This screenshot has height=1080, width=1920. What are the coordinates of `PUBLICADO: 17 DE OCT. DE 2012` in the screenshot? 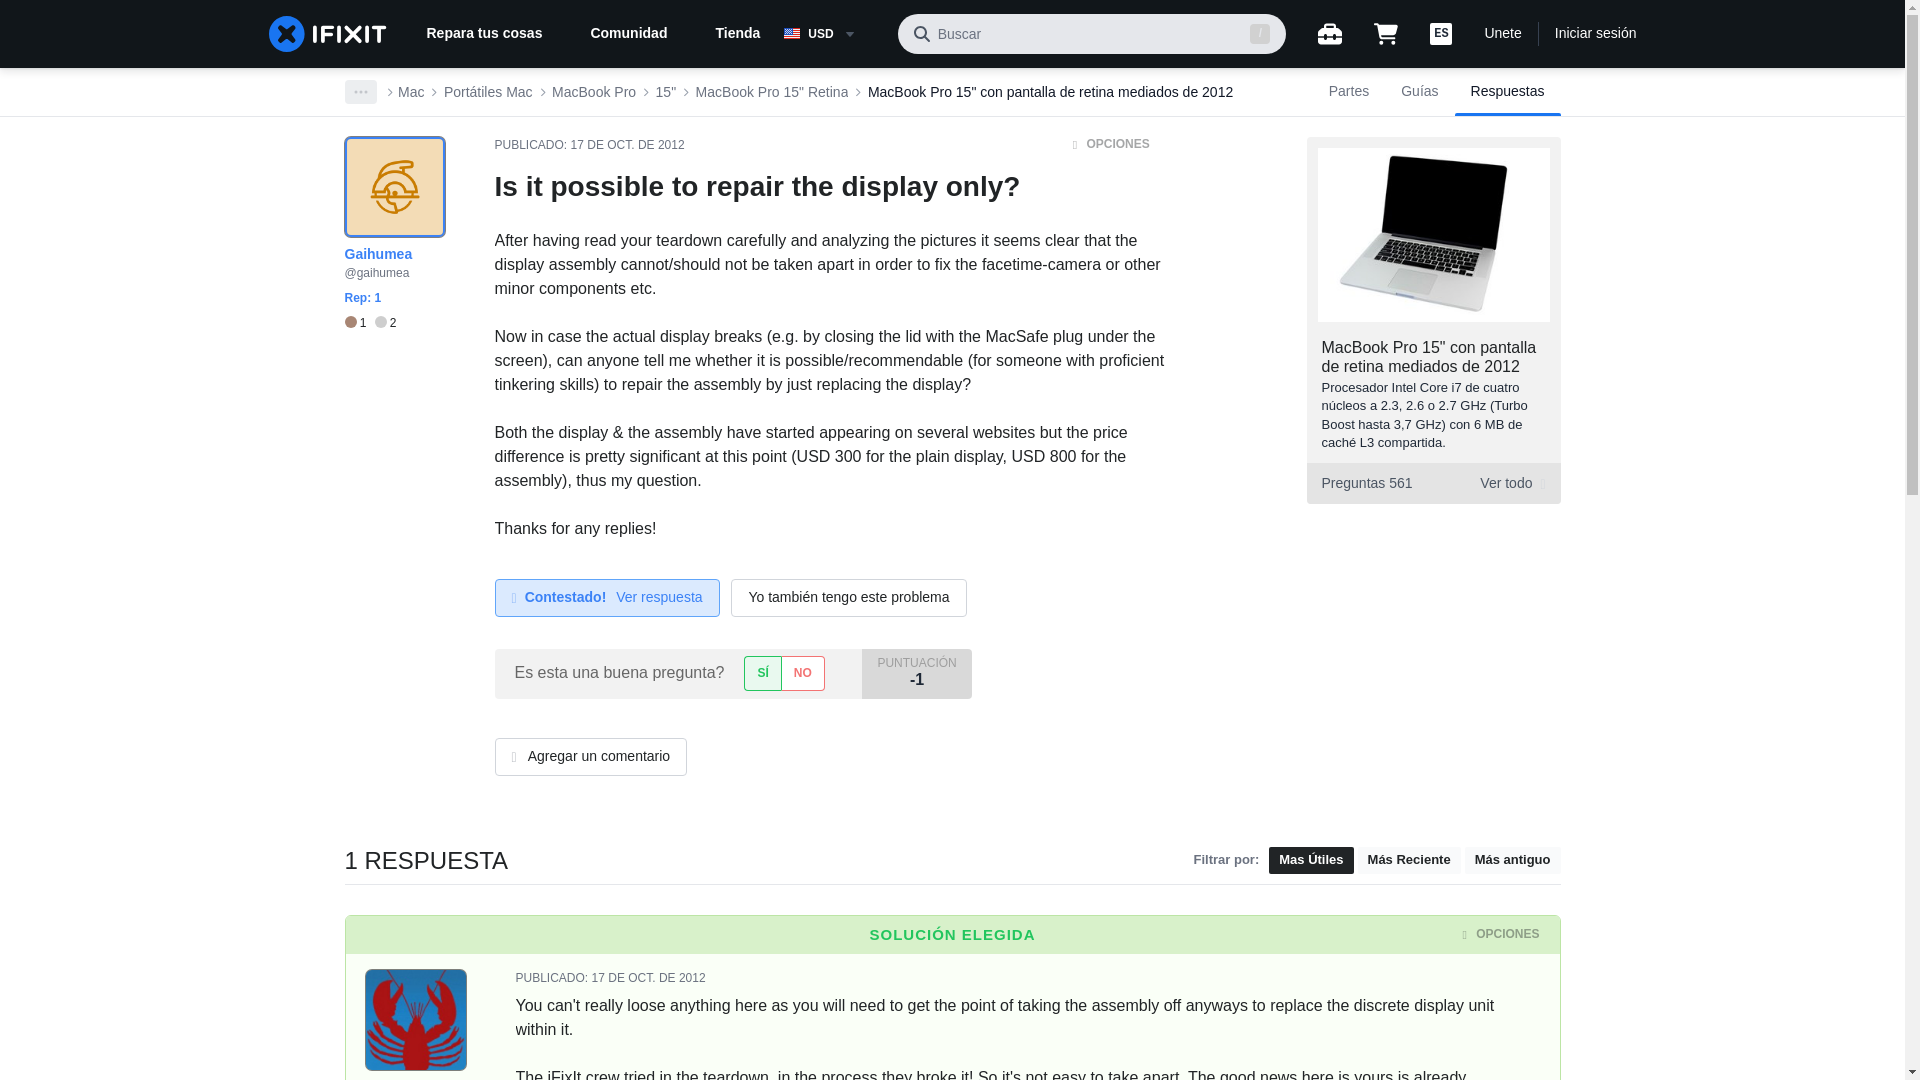 It's located at (1508, 92).